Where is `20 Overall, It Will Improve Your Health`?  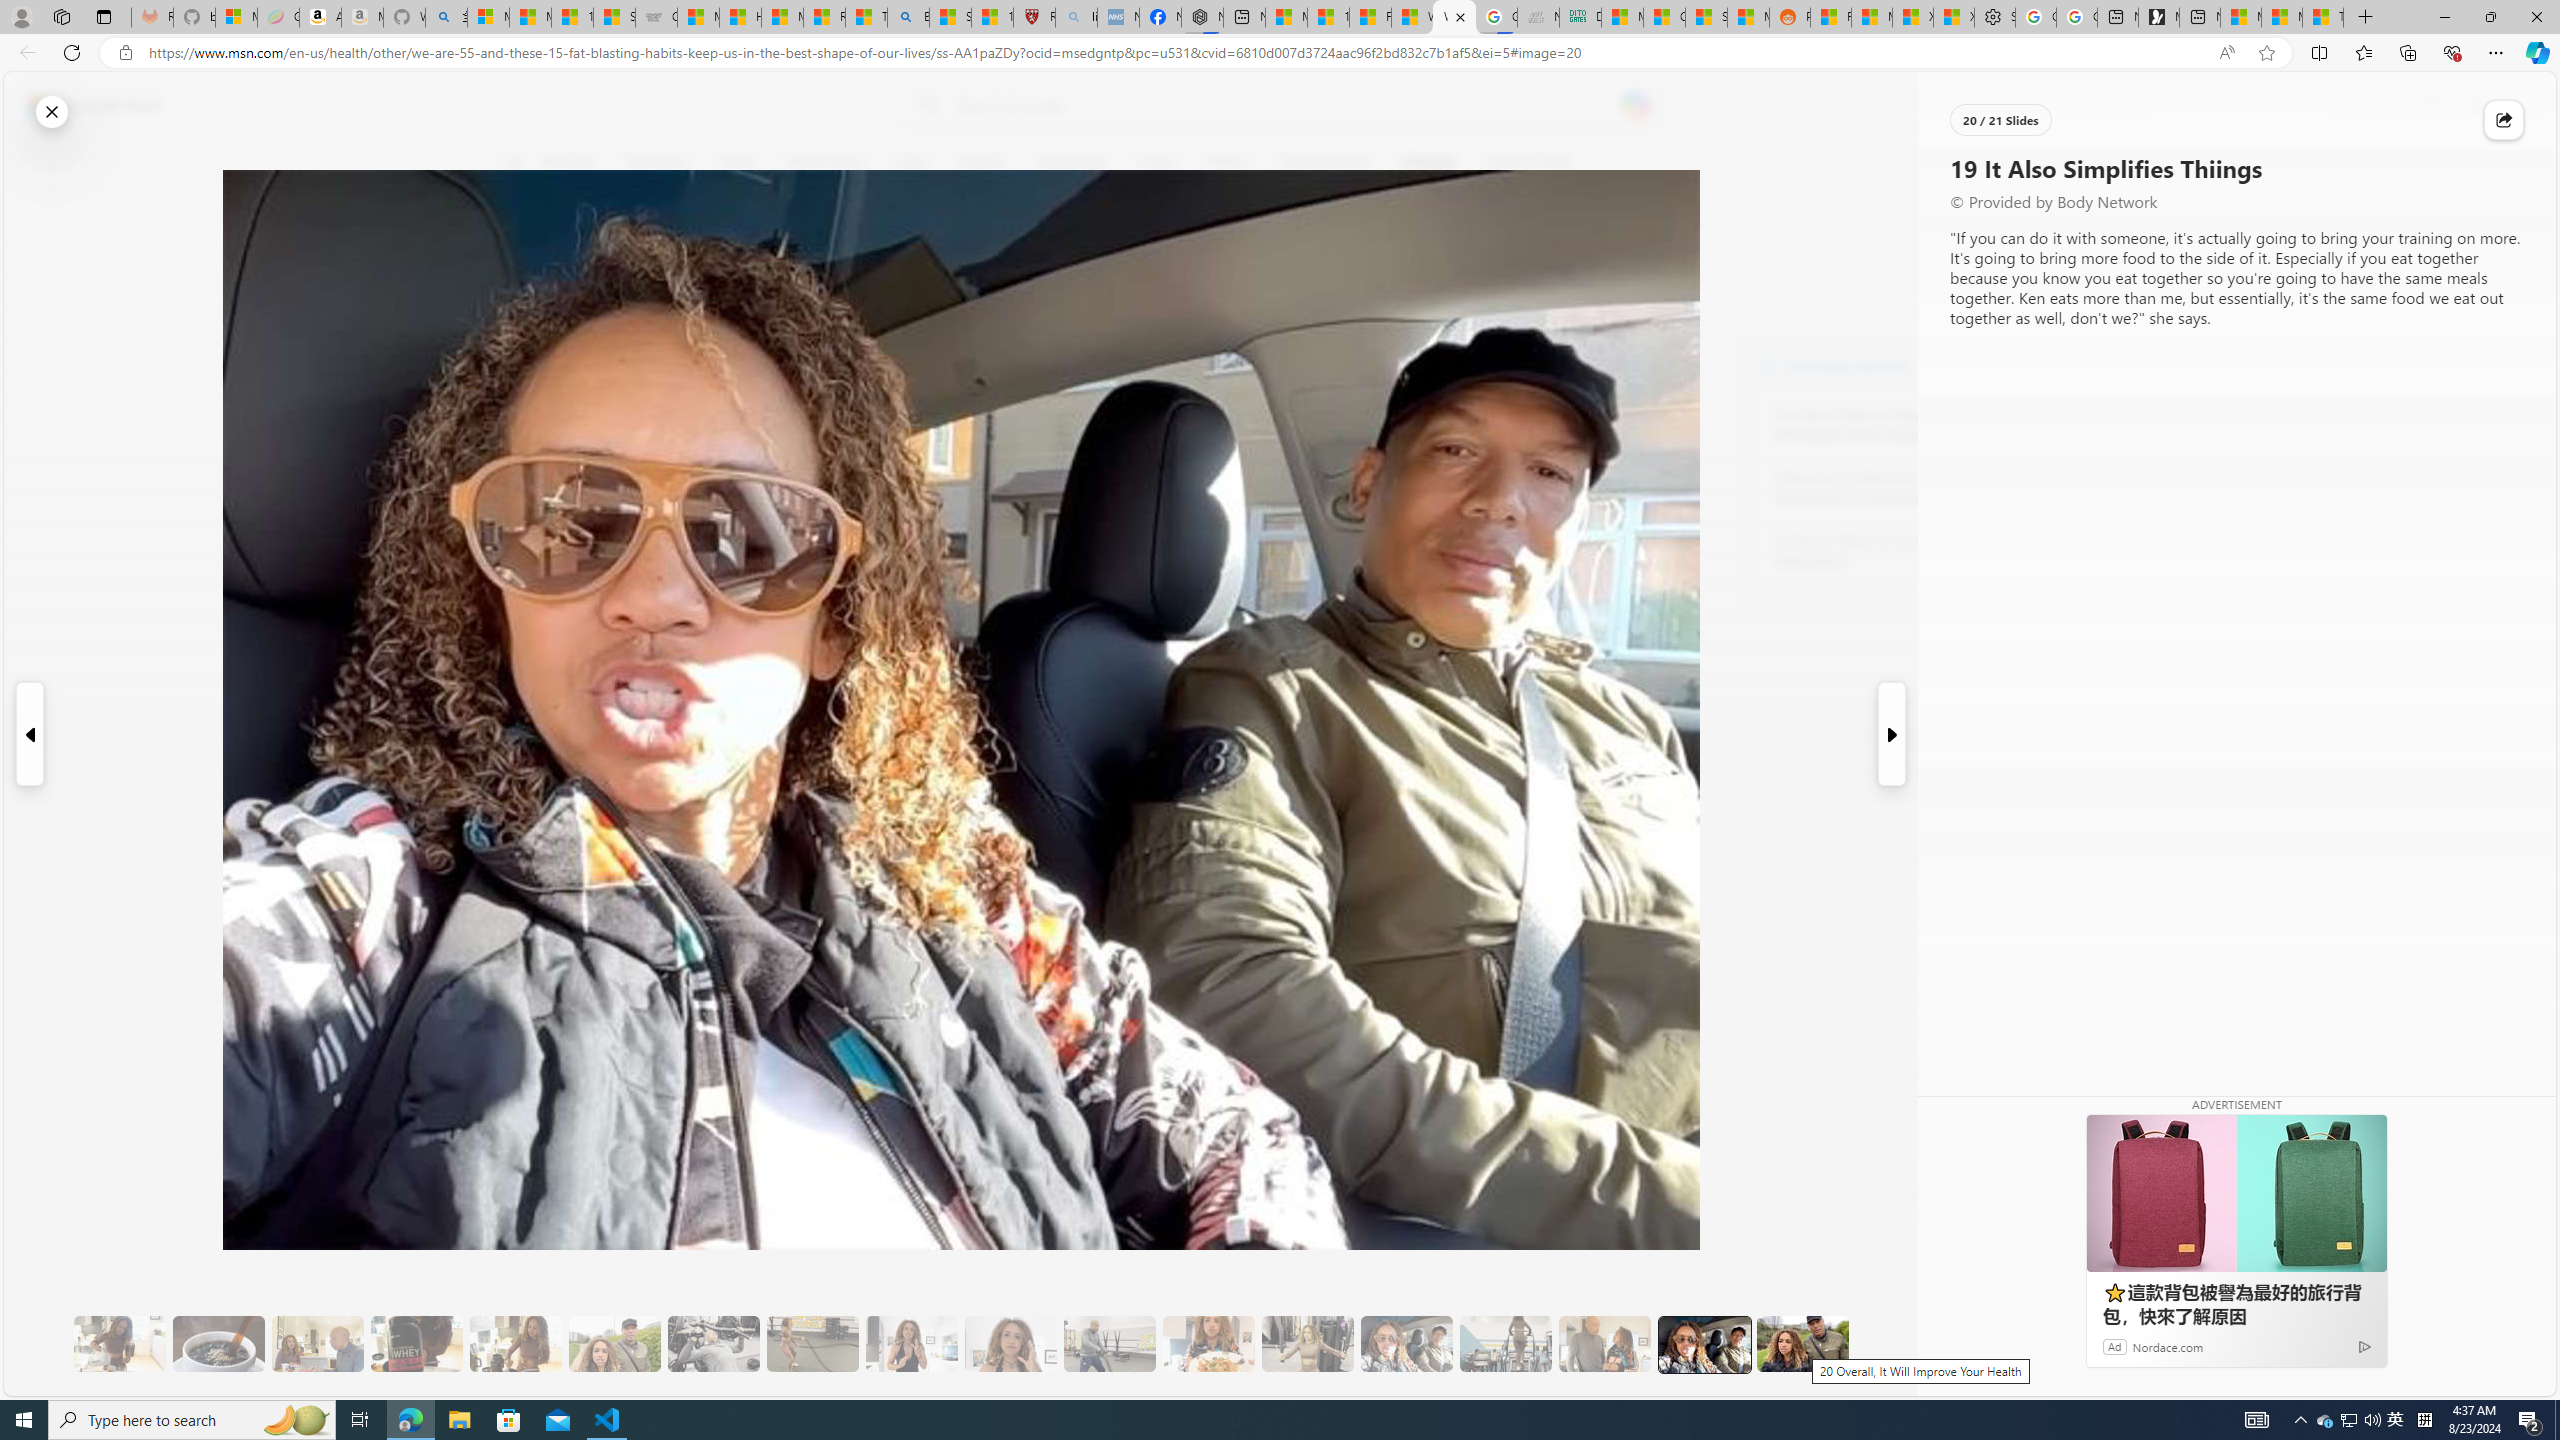 20 Overall, It Will Improve Your Health is located at coordinates (1802, 1344).